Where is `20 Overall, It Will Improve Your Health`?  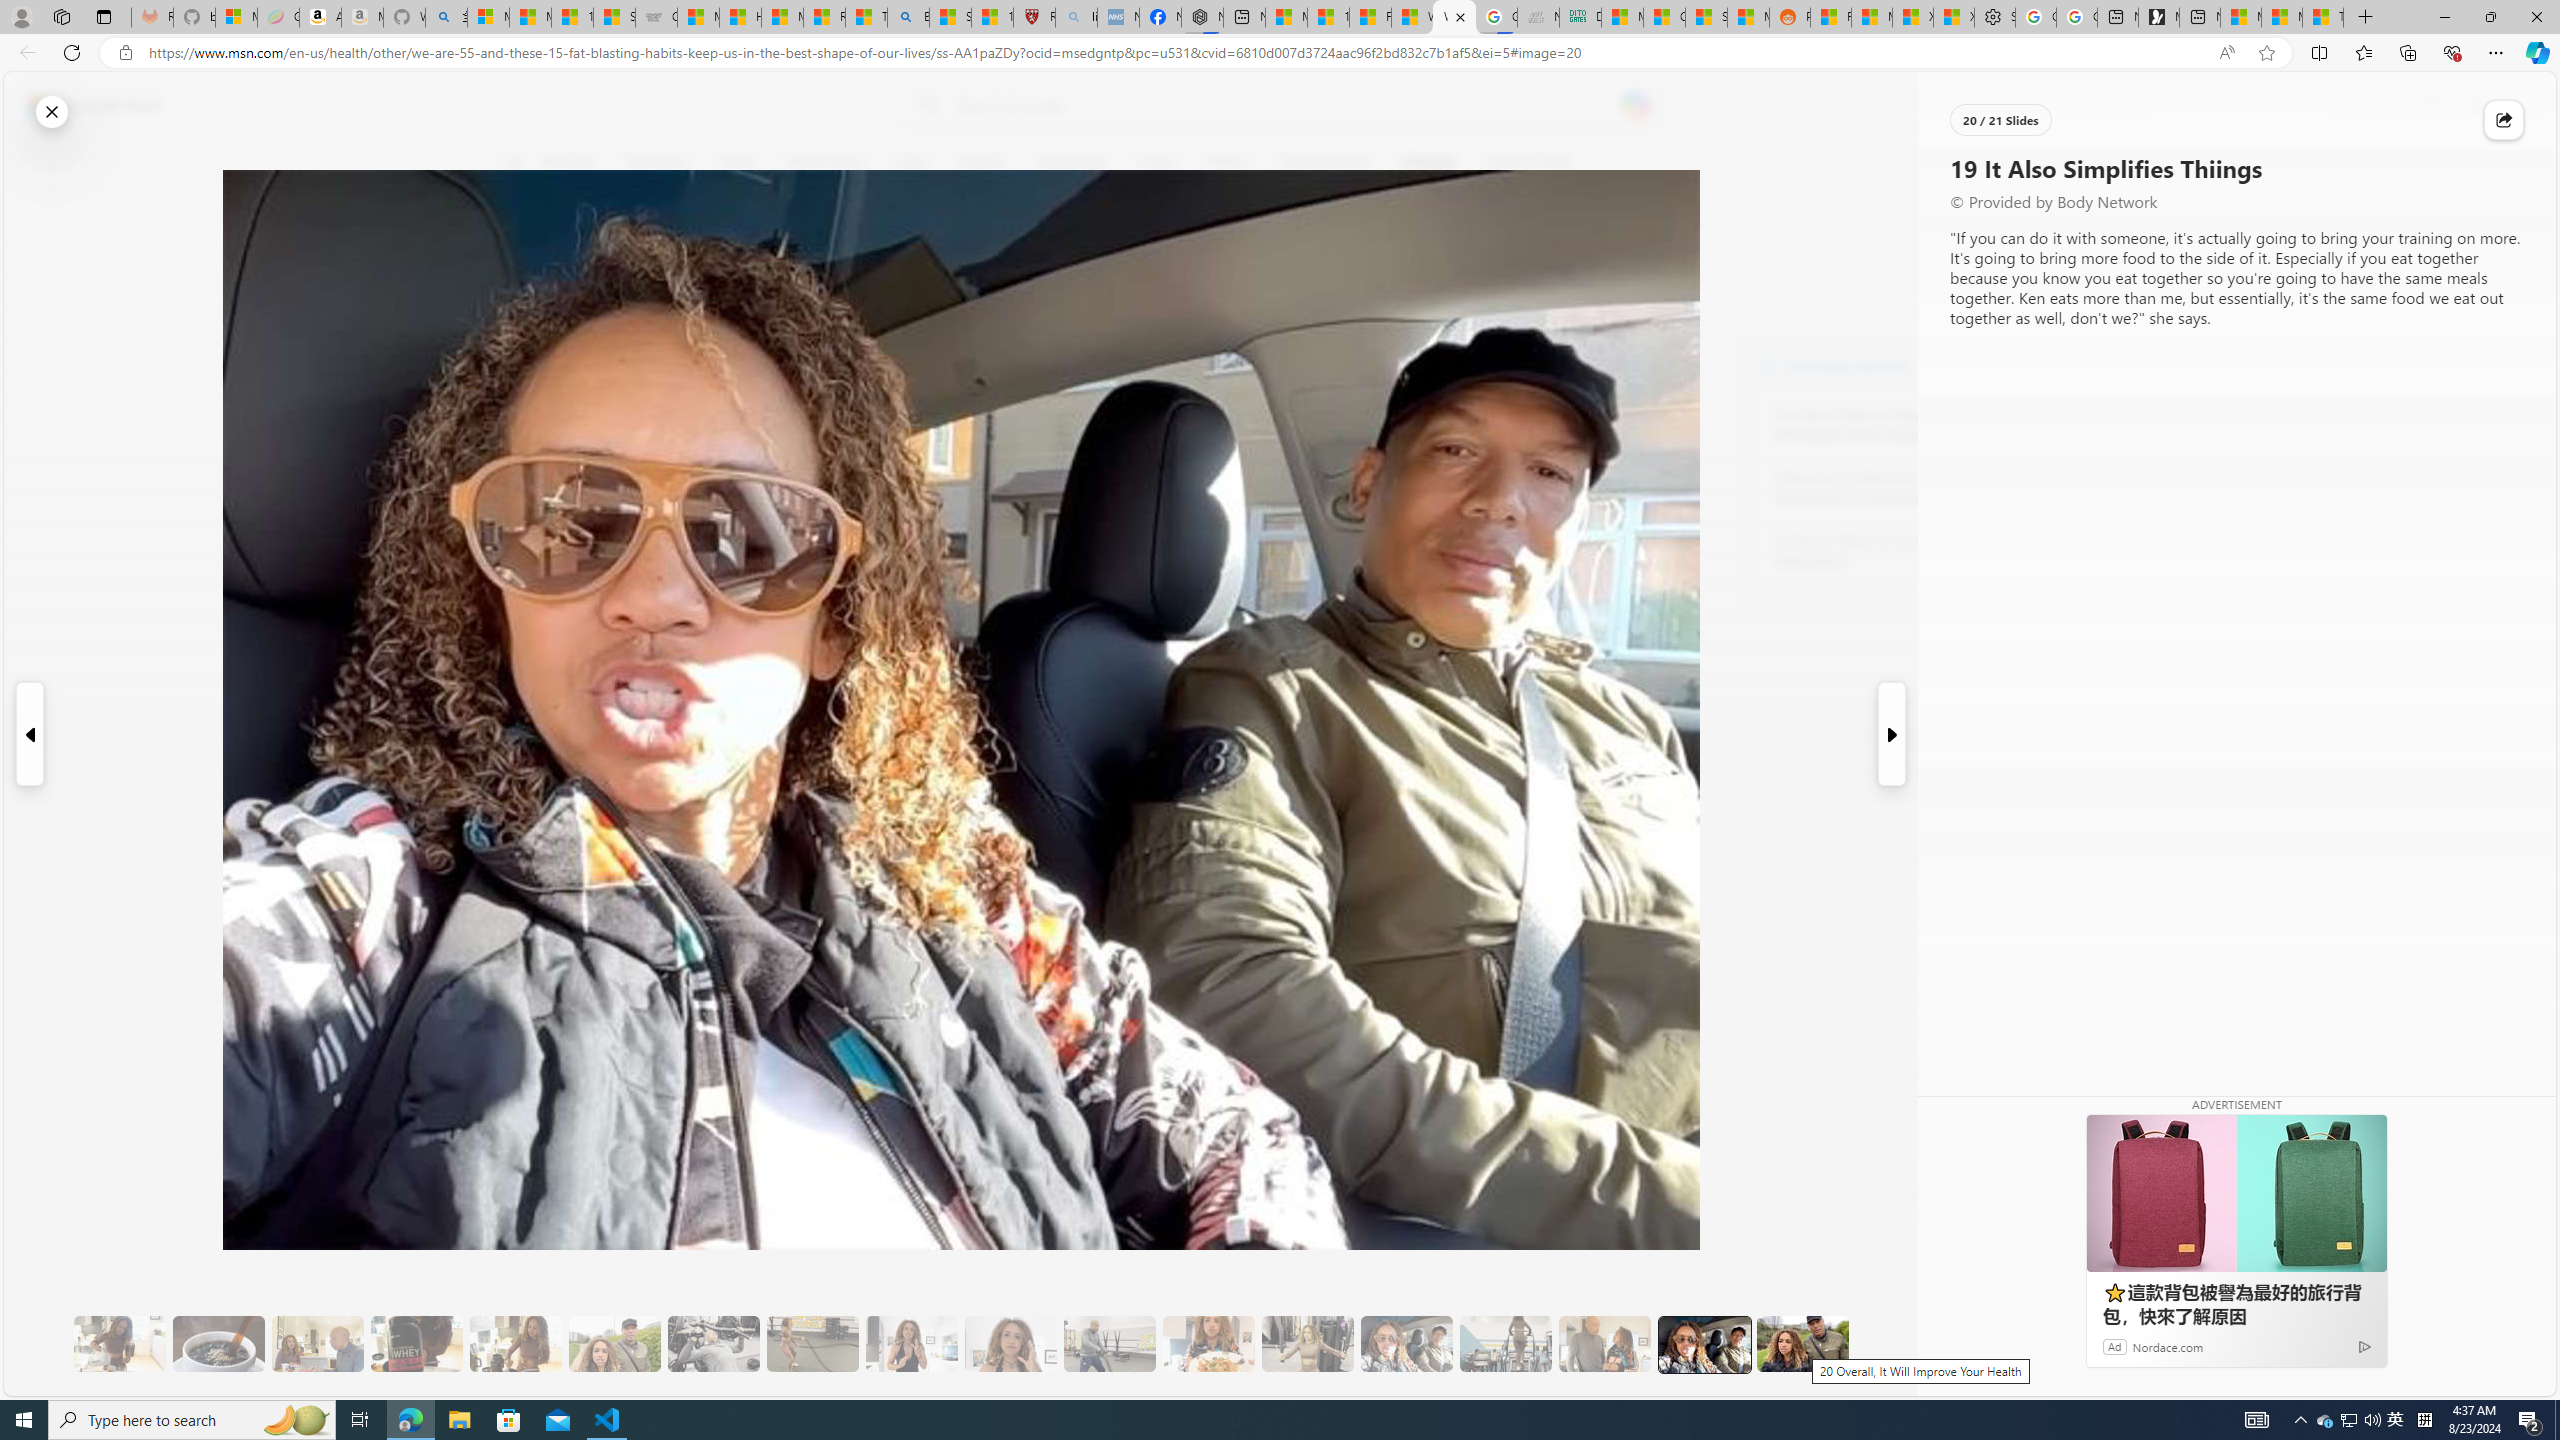 20 Overall, It Will Improve Your Health is located at coordinates (1802, 1344).